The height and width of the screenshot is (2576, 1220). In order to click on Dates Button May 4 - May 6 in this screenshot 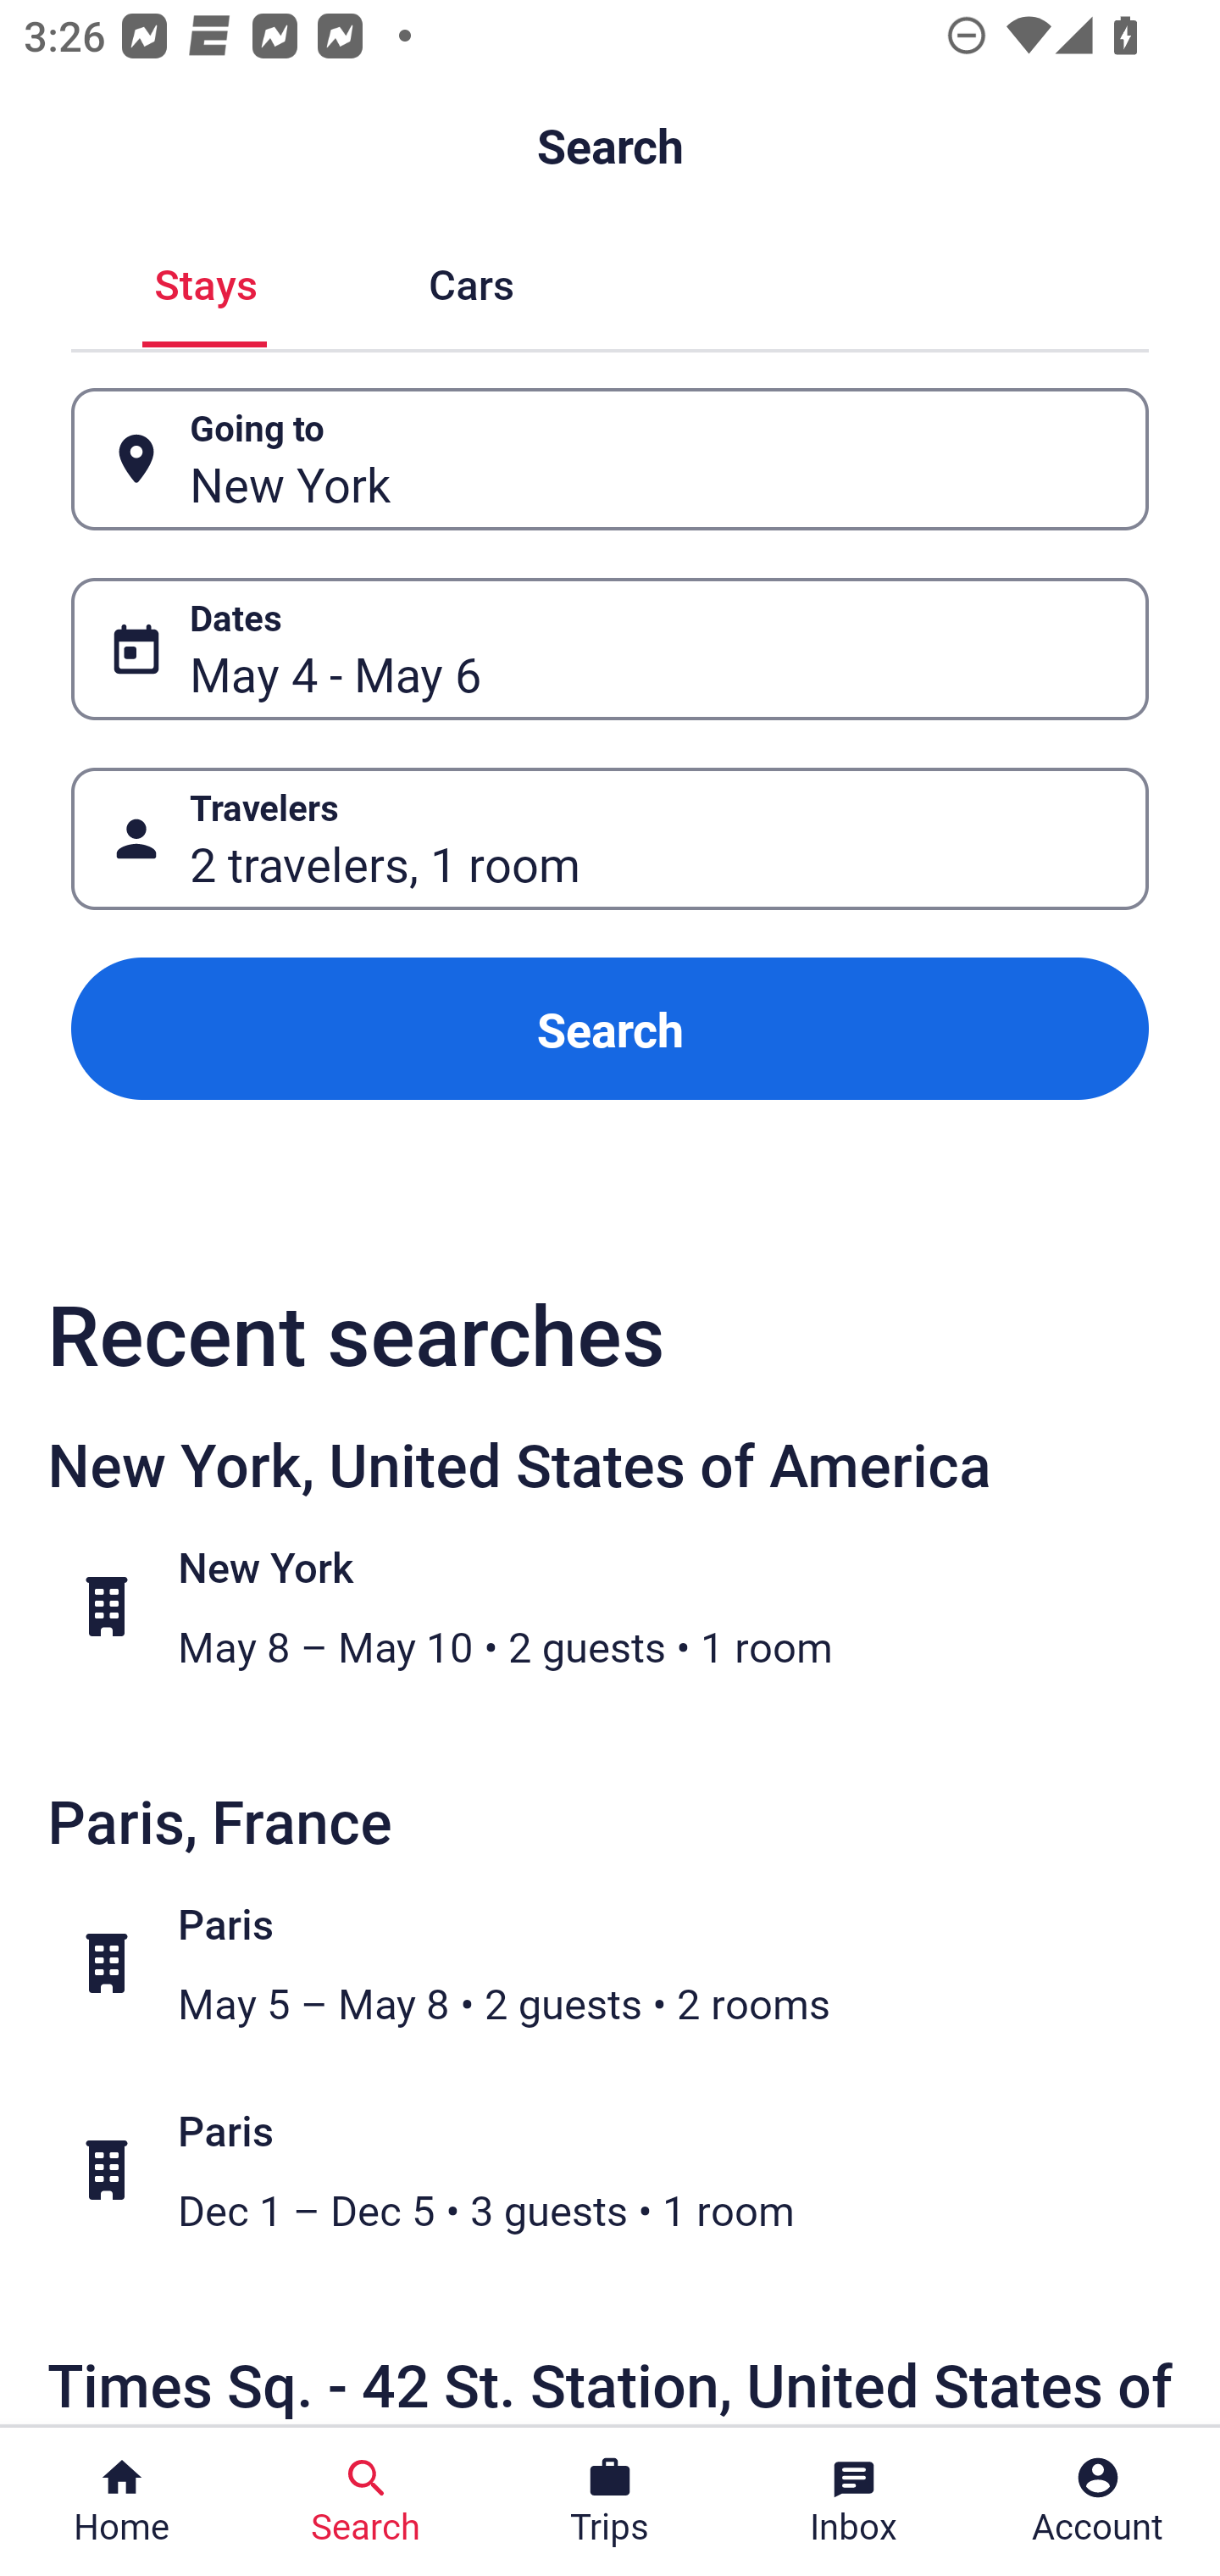, I will do `click(610, 649)`.